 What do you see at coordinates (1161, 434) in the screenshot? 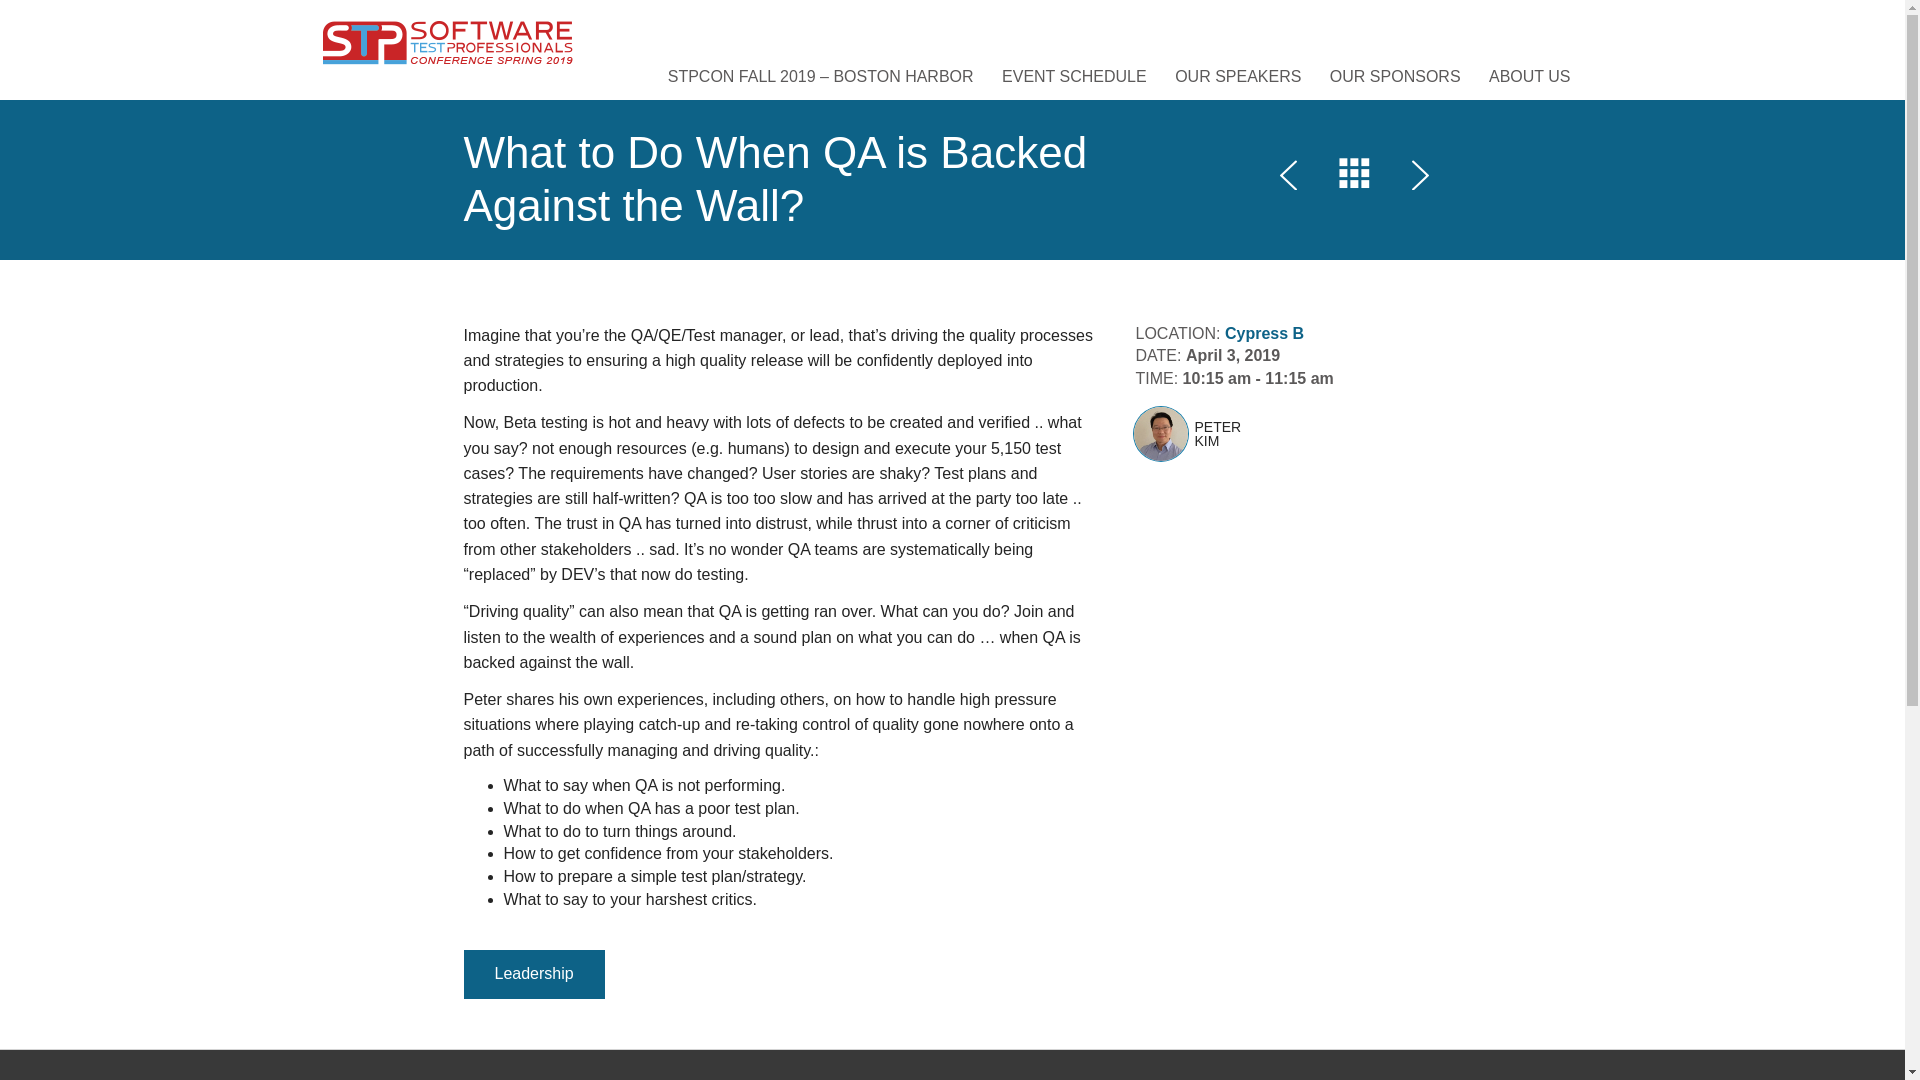
I see `Peter Kim` at bounding box center [1161, 434].